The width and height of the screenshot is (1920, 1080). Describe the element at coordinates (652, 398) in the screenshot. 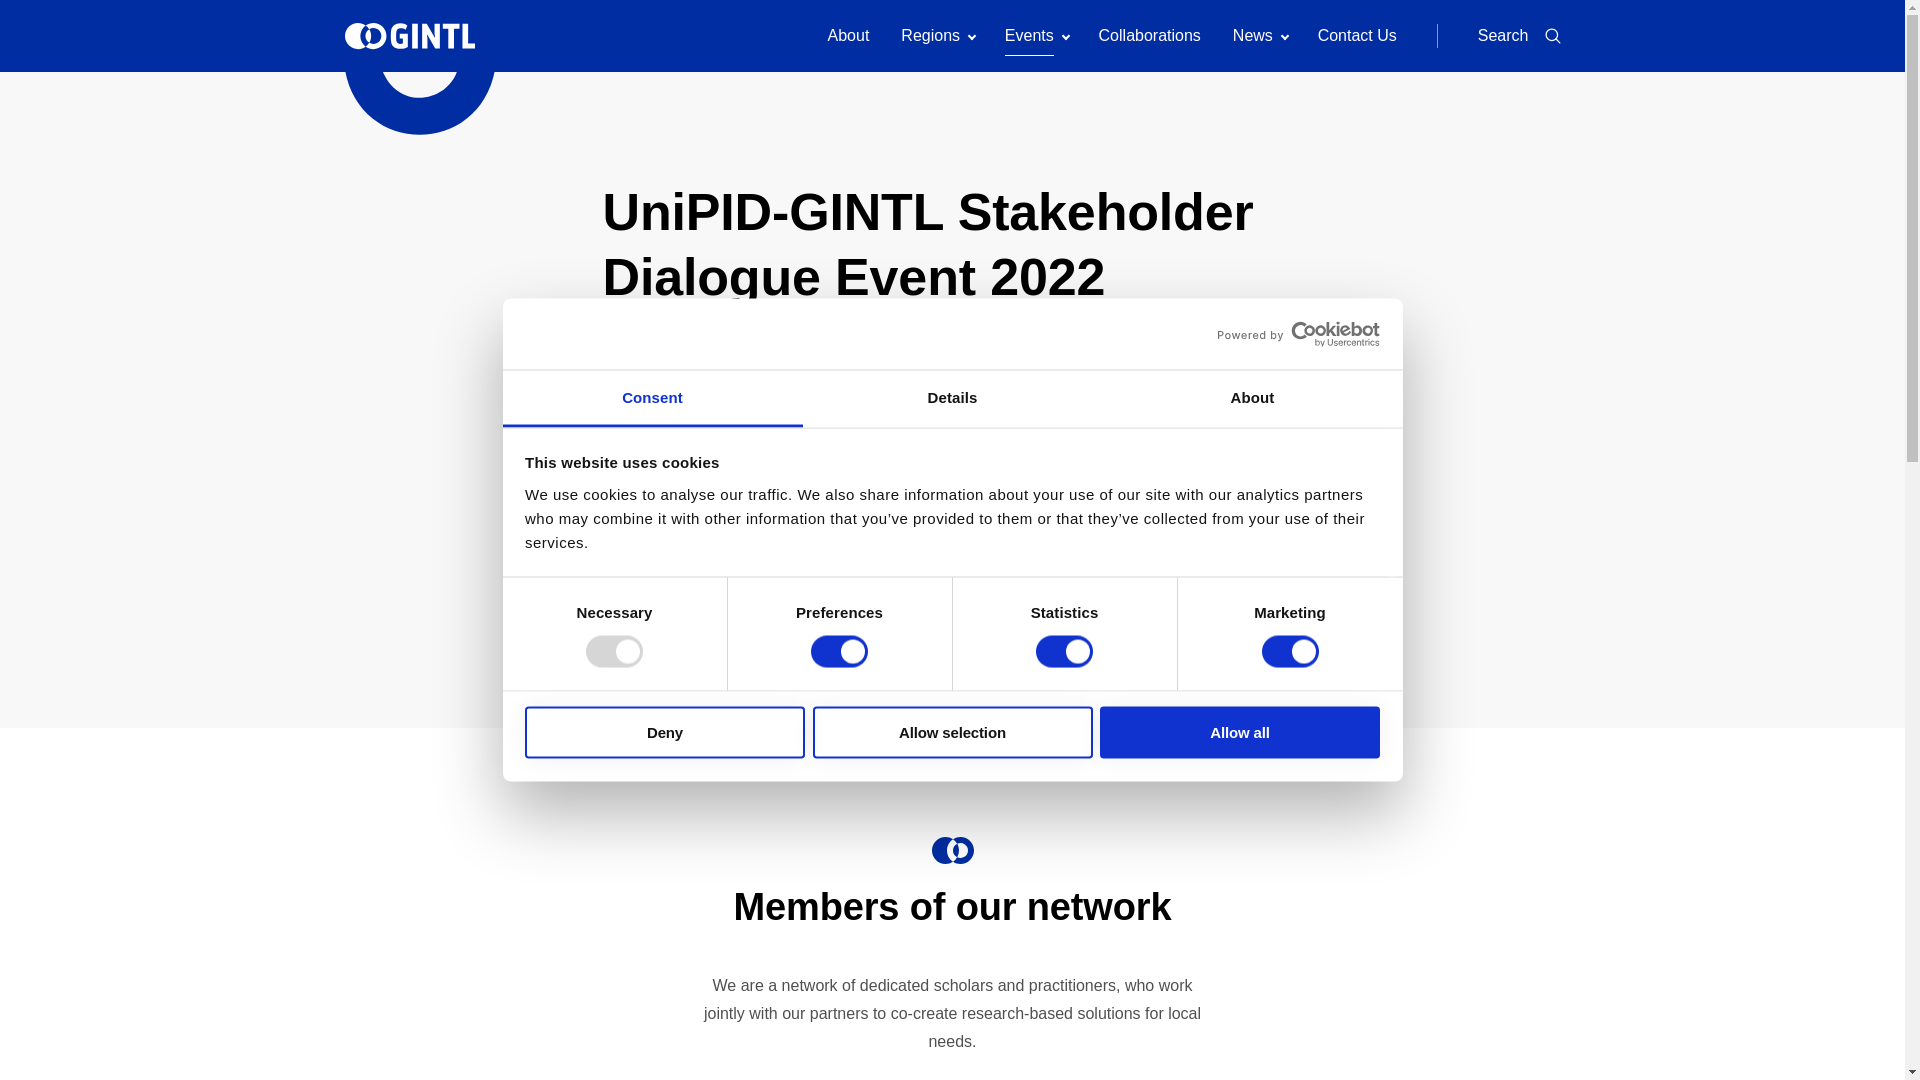

I see `Consent` at that location.